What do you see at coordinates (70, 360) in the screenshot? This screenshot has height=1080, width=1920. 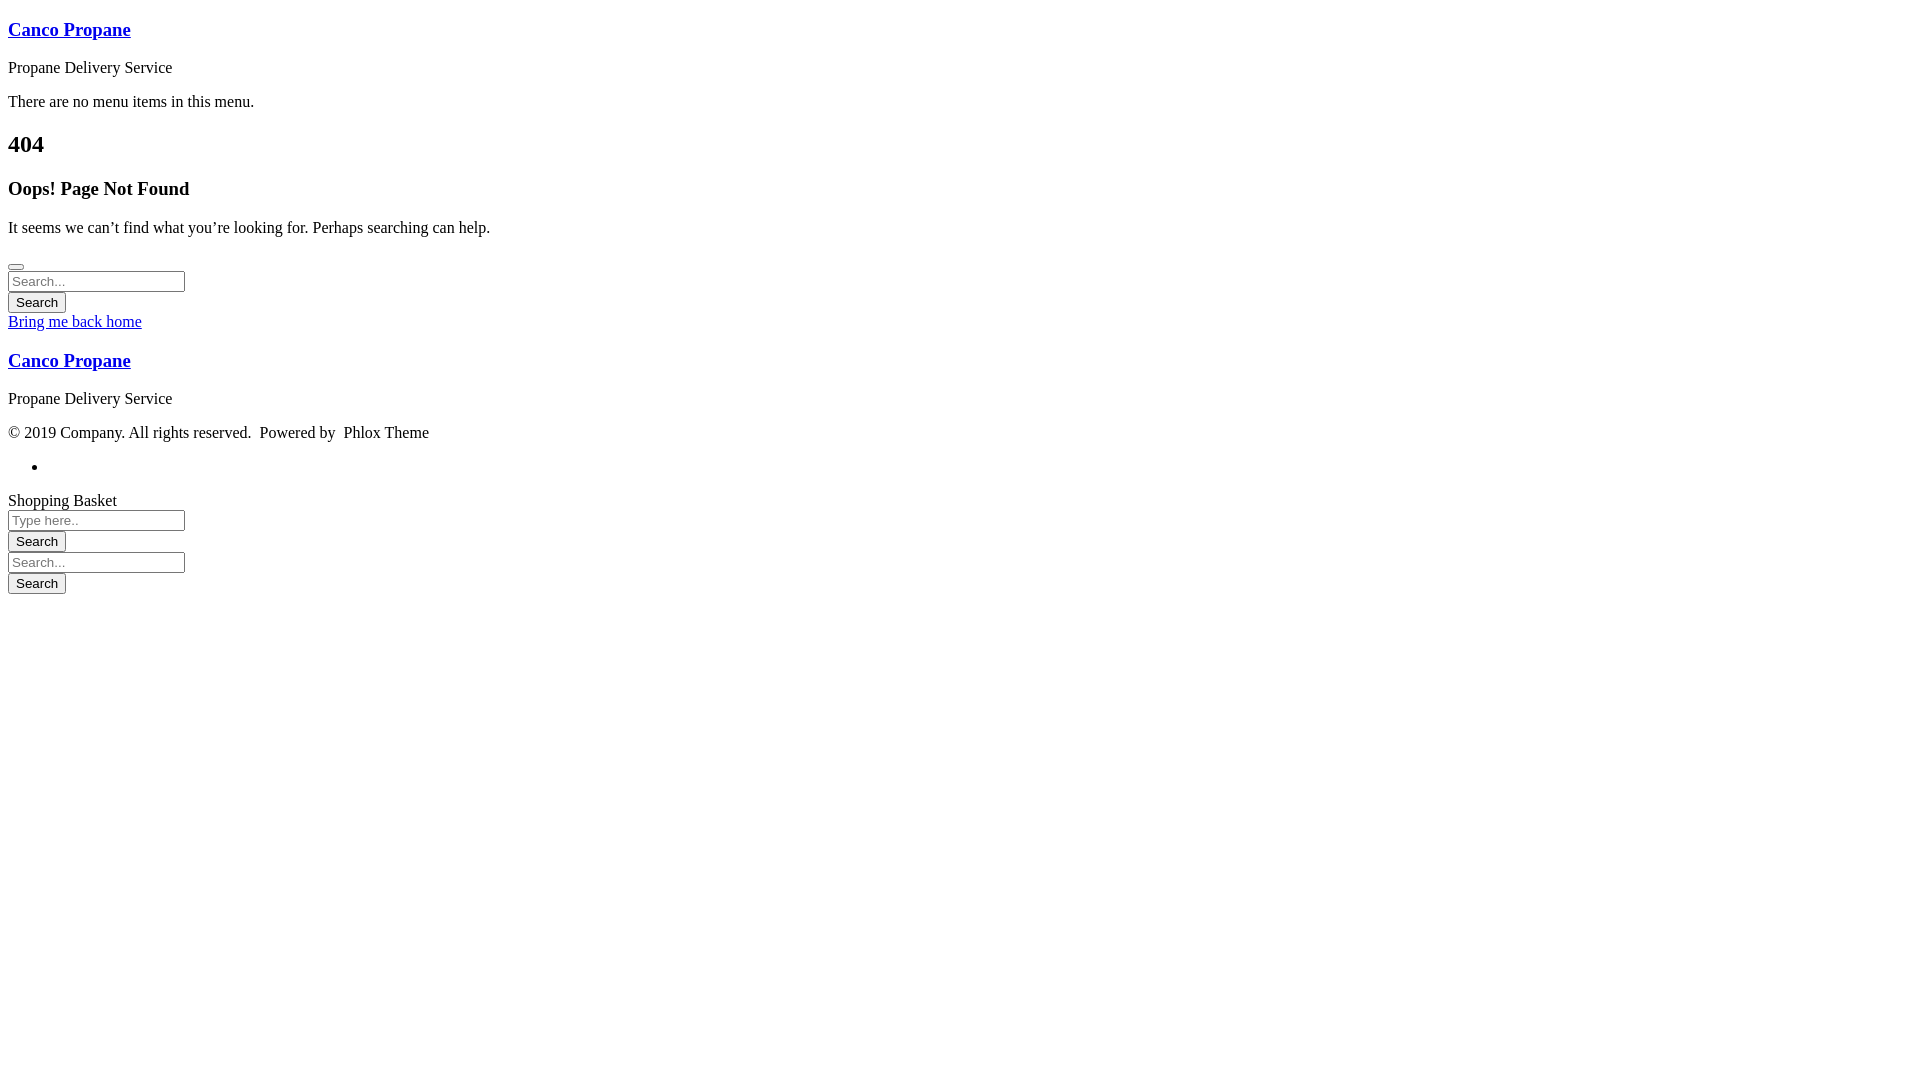 I see `Canco Propane` at bounding box center [70, 360].